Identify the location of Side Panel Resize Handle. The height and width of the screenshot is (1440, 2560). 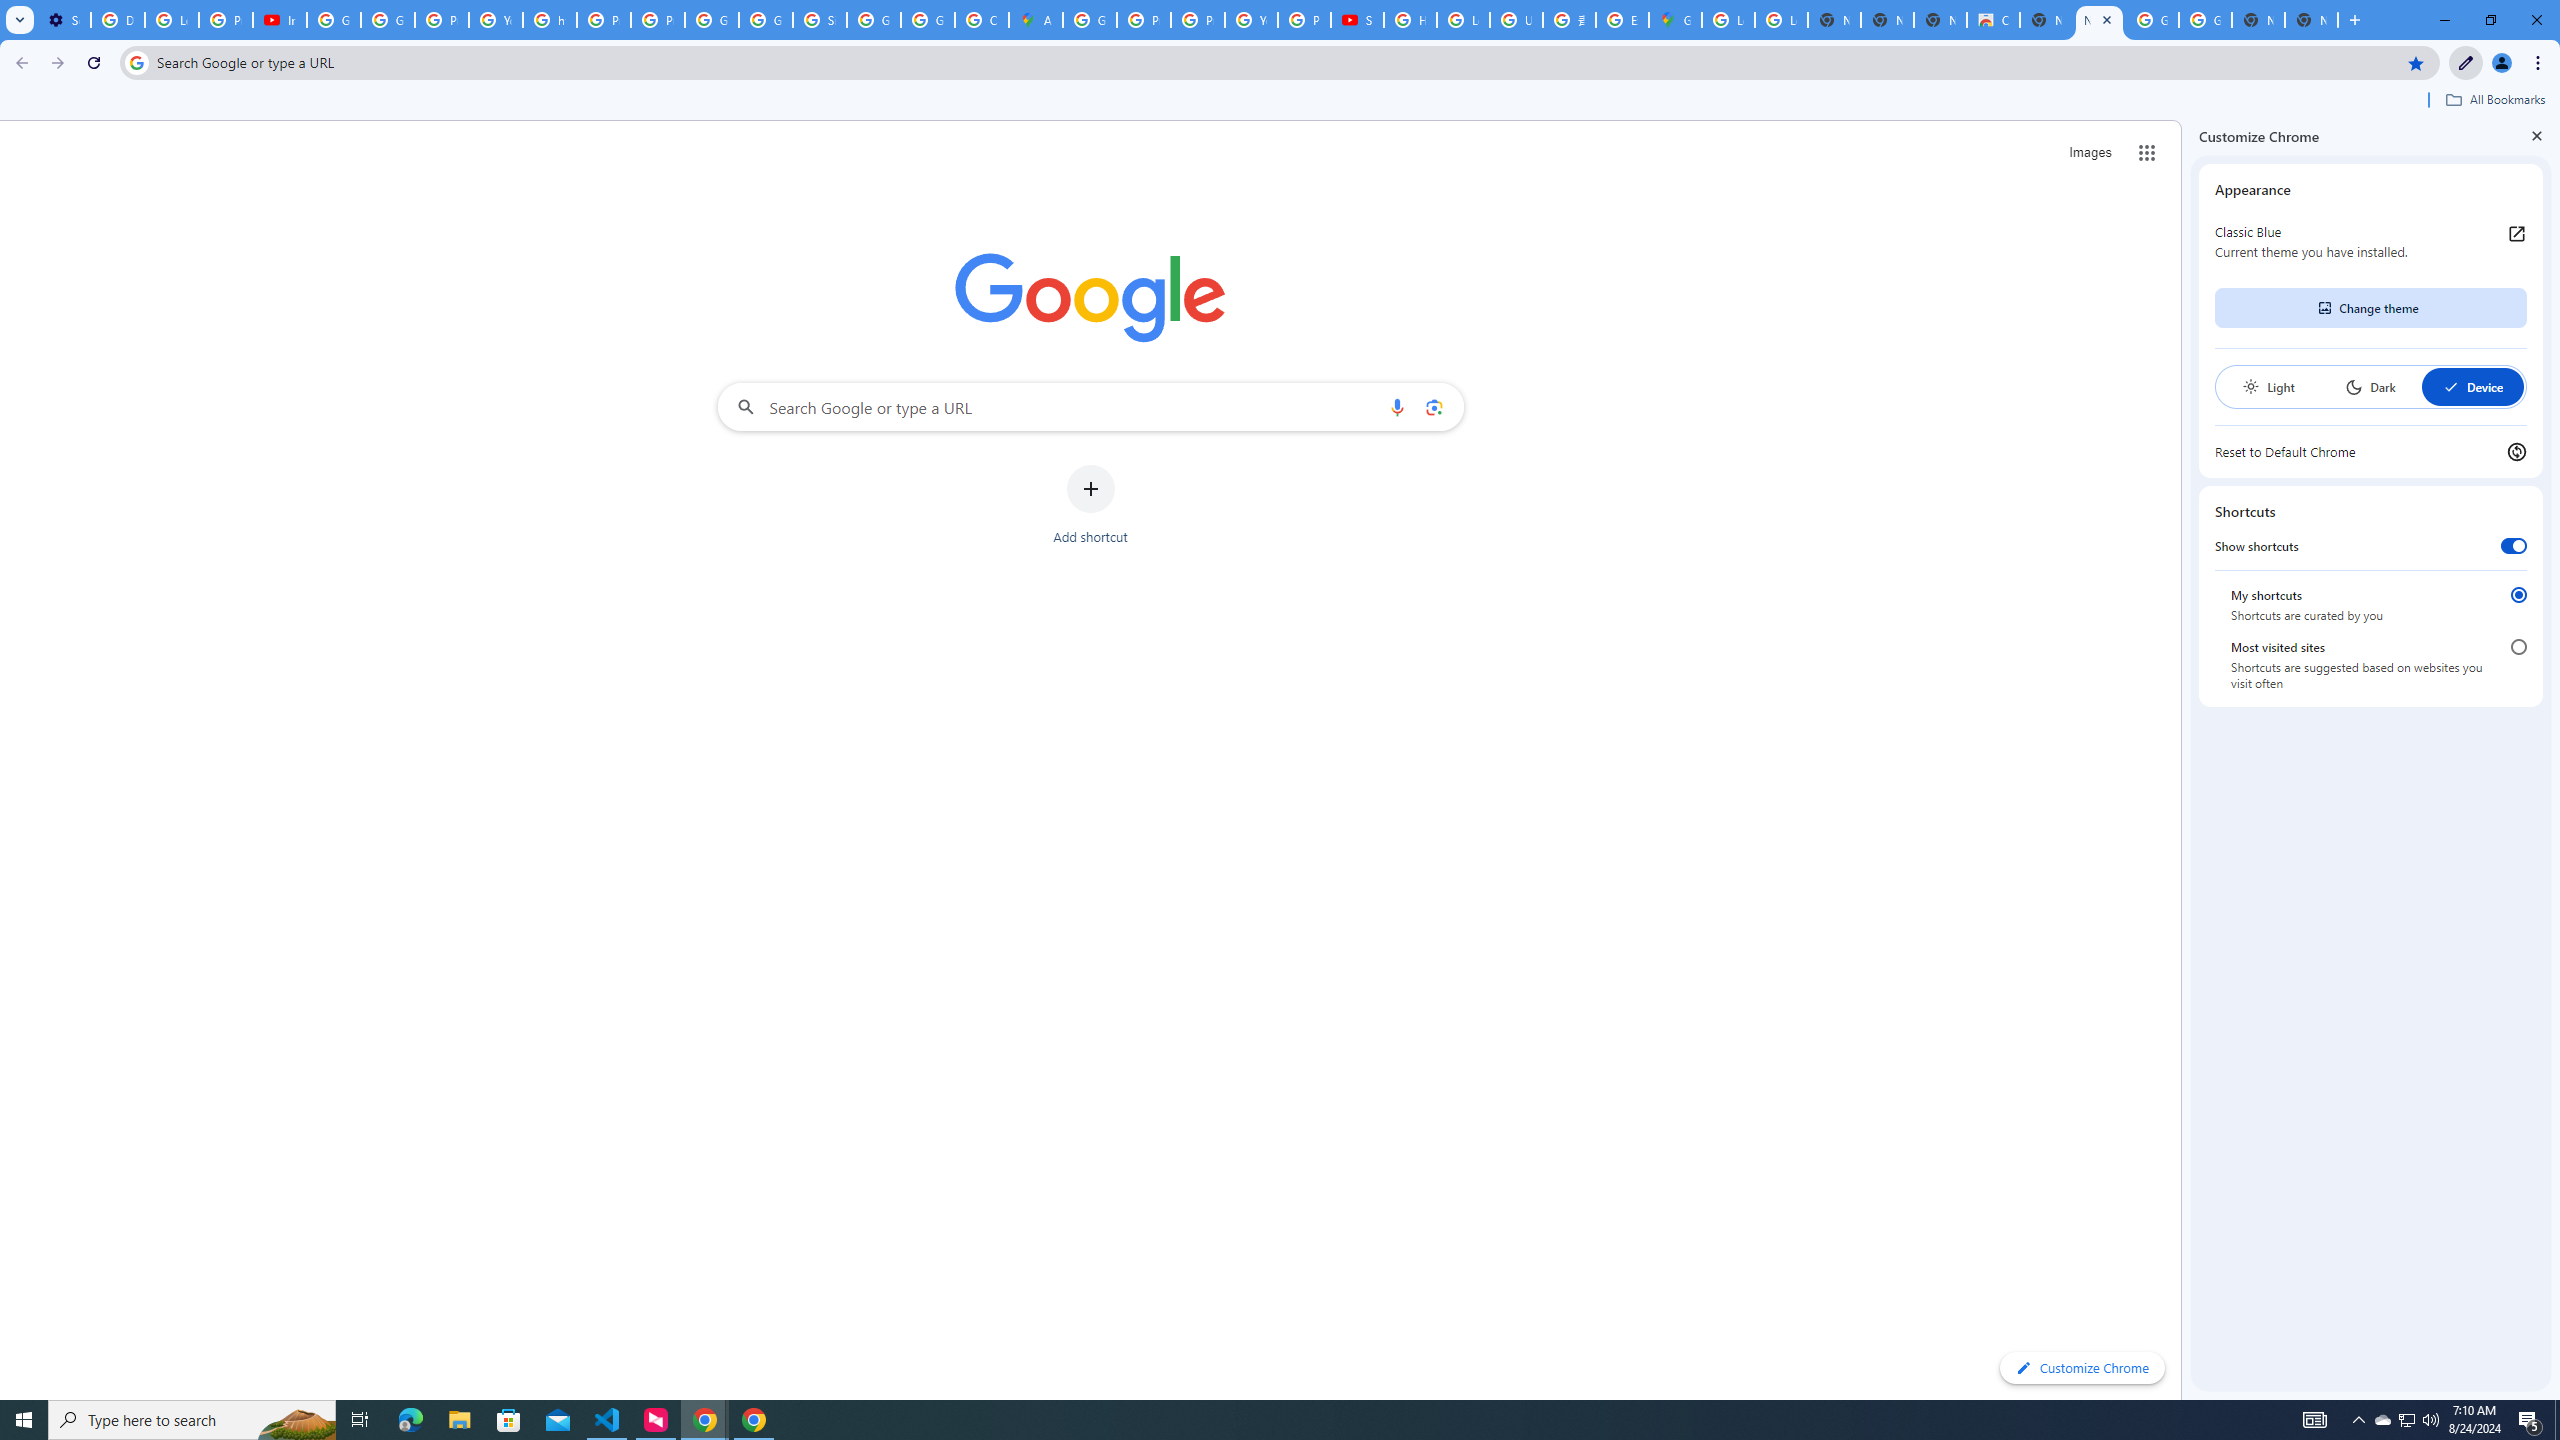
(2186, 759).